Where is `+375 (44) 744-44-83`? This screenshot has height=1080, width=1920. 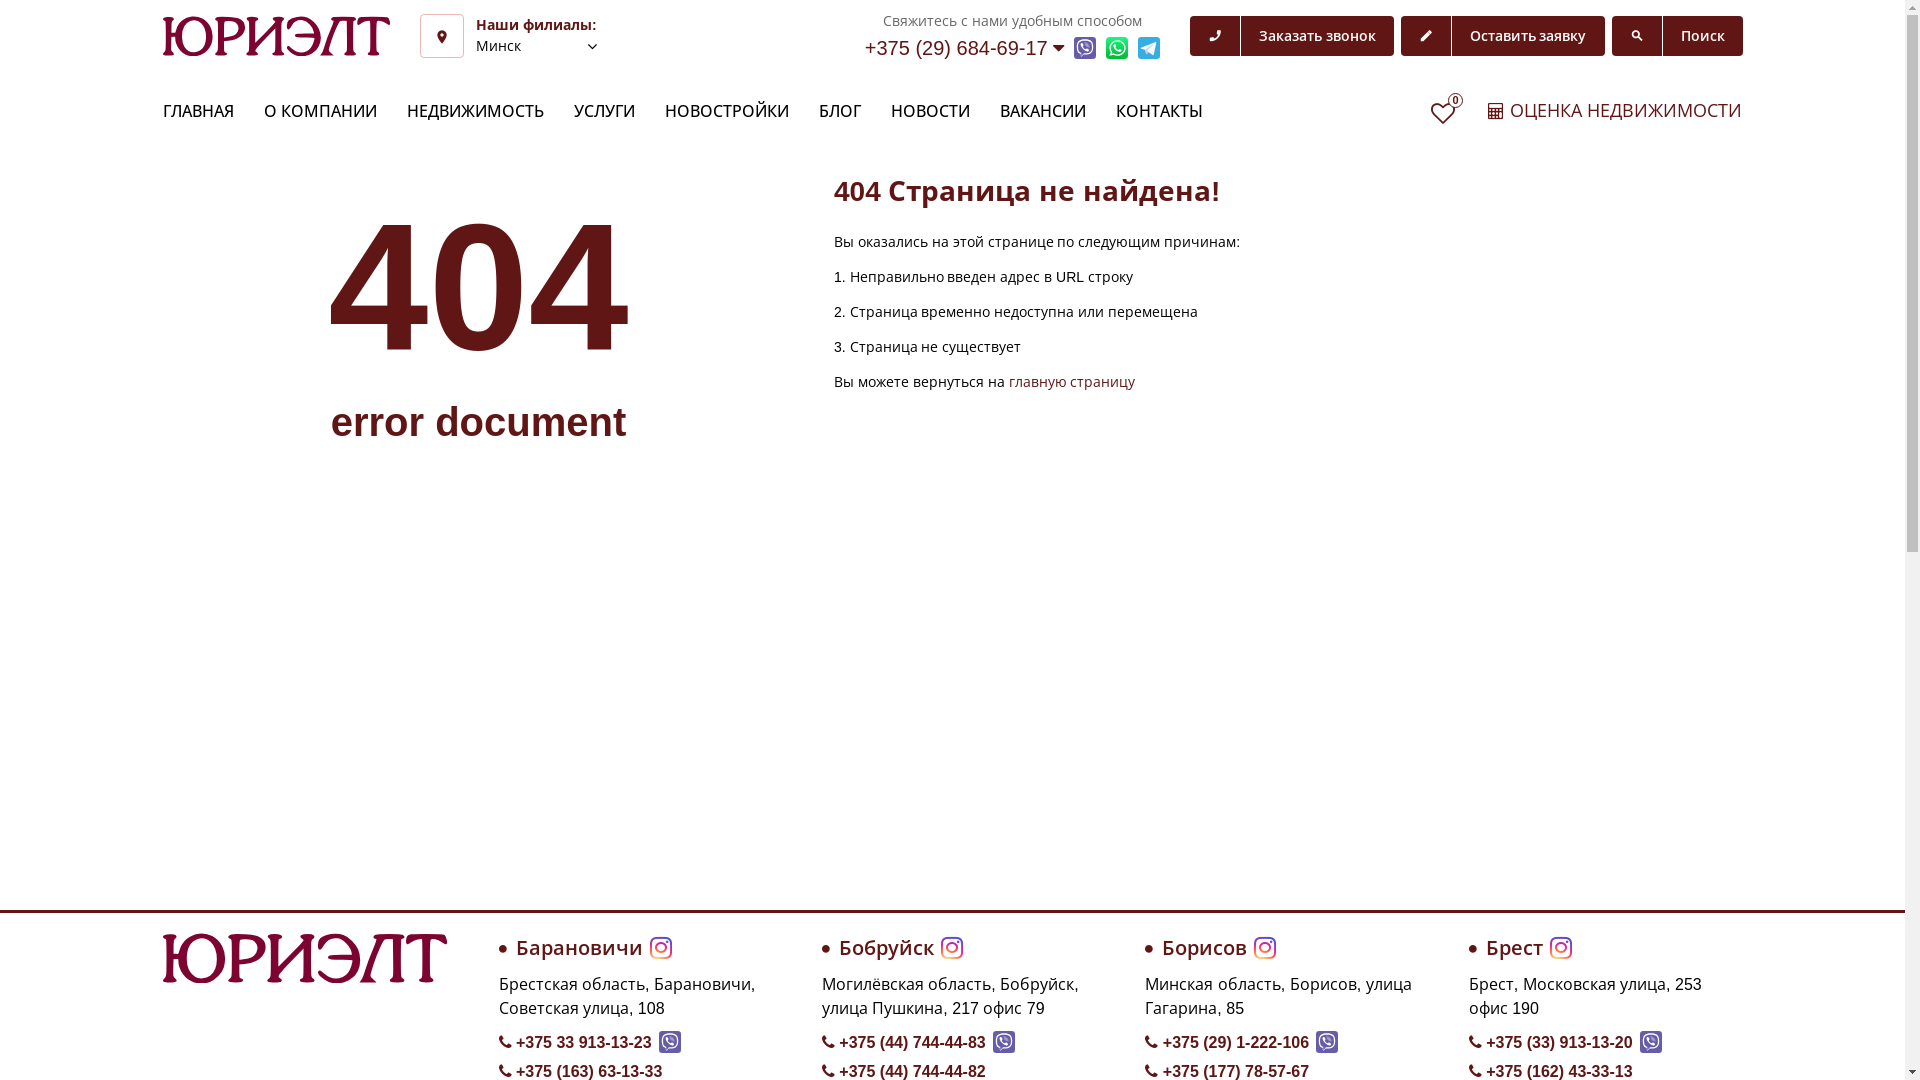
+375 (44) 744-44-83 is located at coordinates (904, 1043).